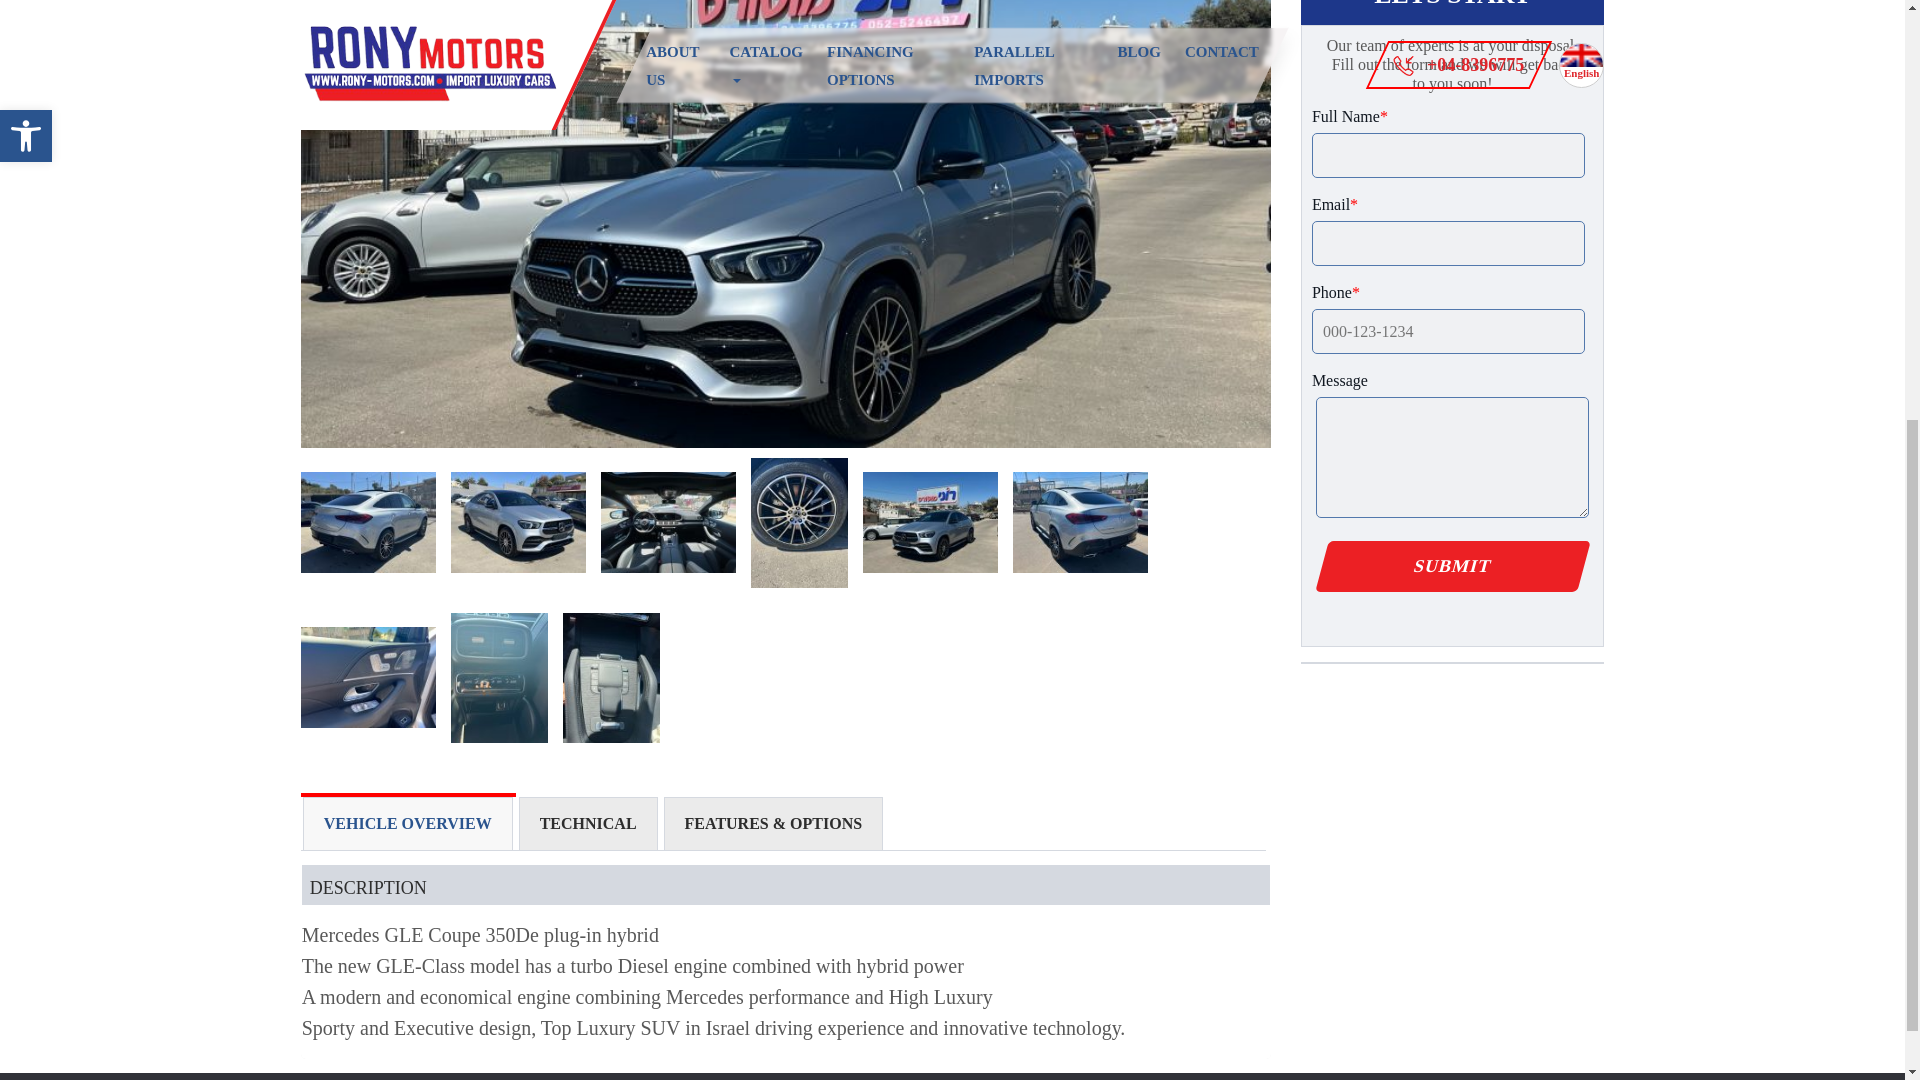 Image resolution: width=1920 pixels, height=1080 pixels. I want to click on TECHNICAL, so click(588, 824).